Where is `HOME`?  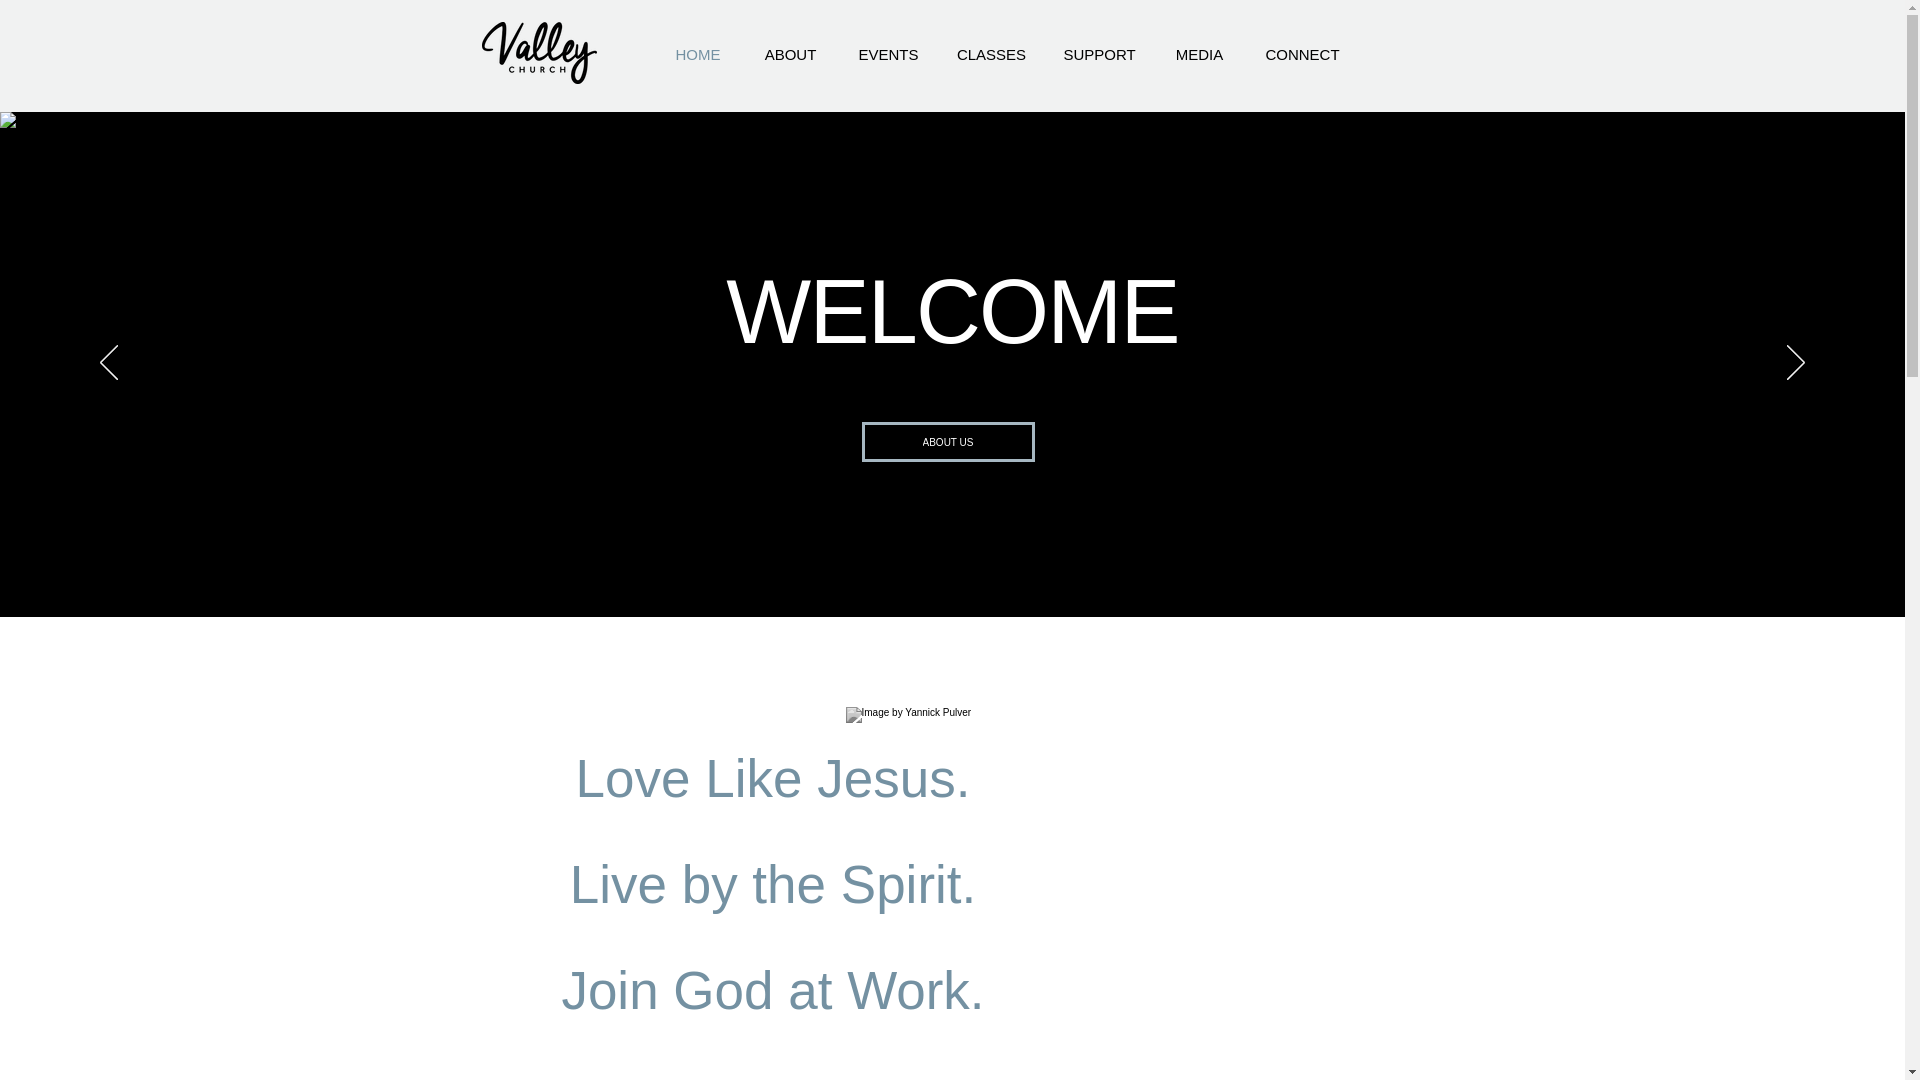
HOME is located at coordinates (698, 54).